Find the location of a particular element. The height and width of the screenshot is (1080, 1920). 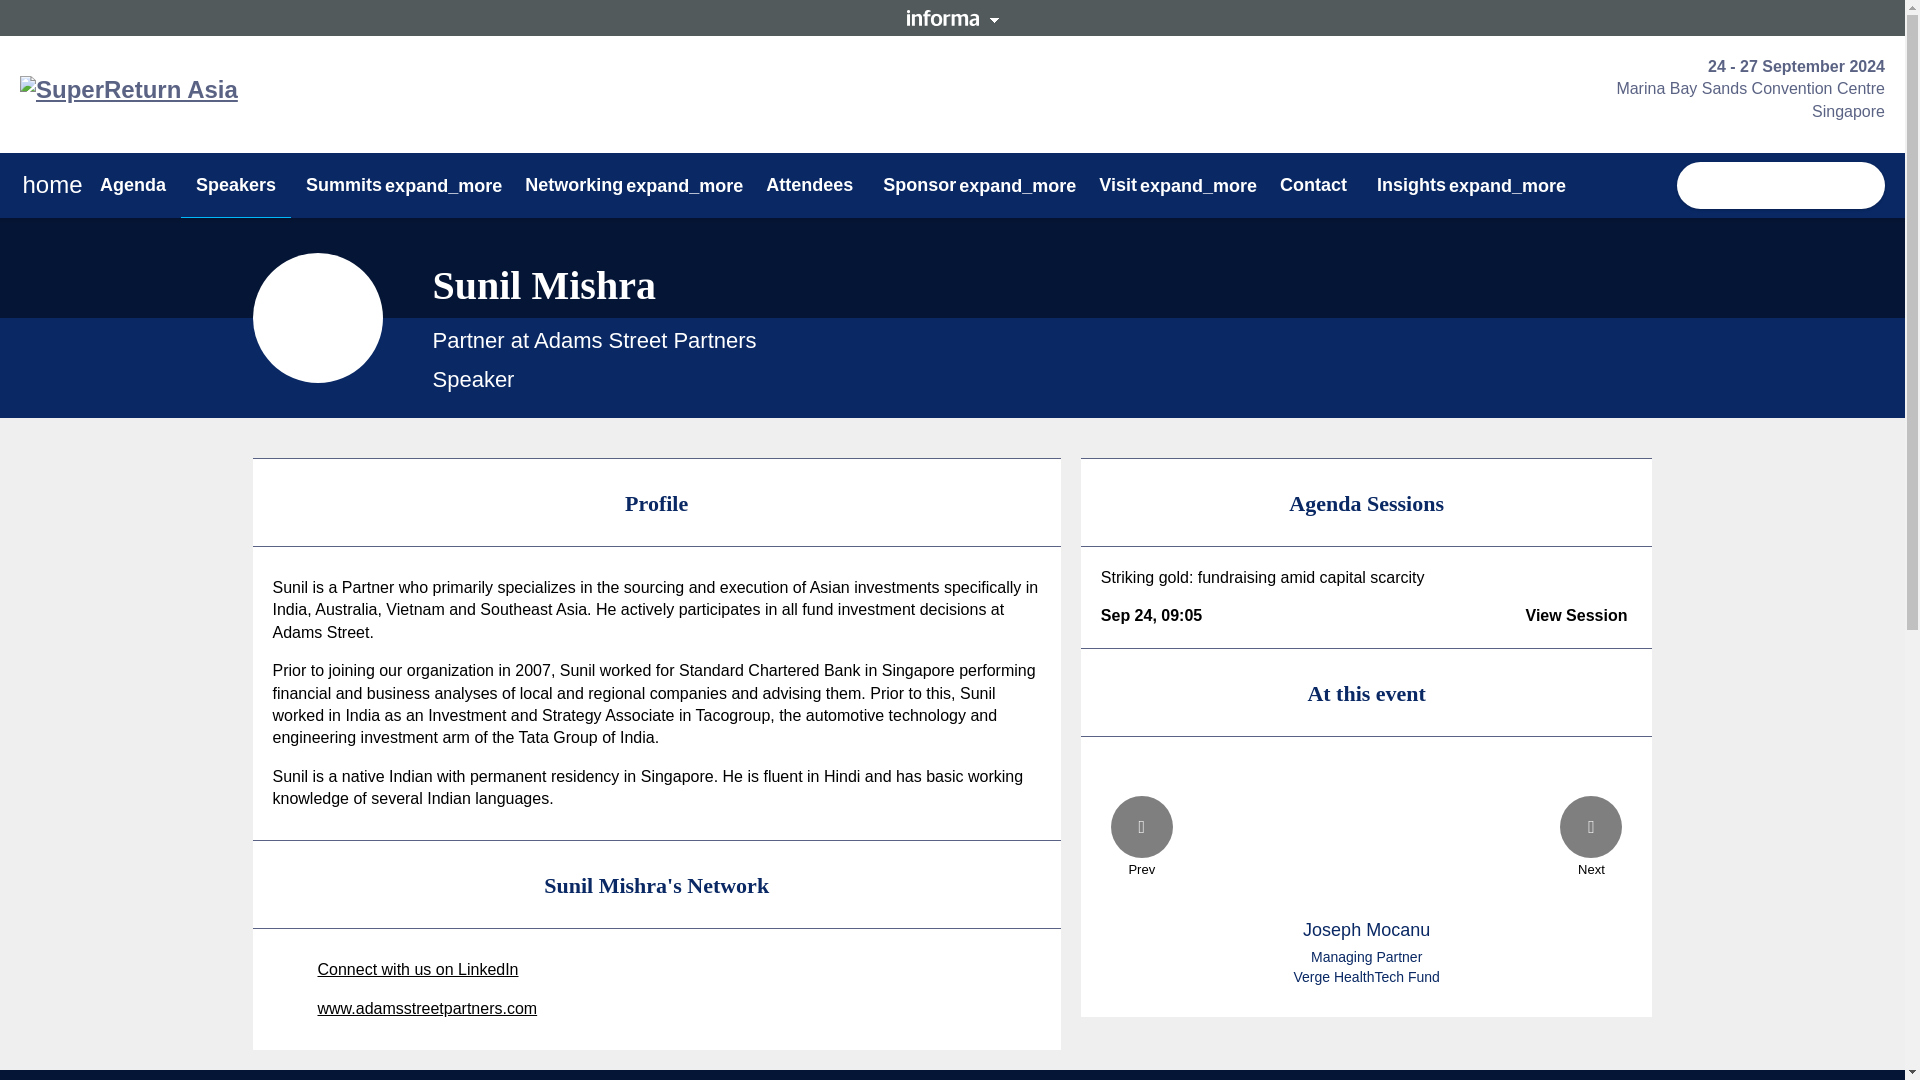

Attendees is located at coordinates (808, 185).